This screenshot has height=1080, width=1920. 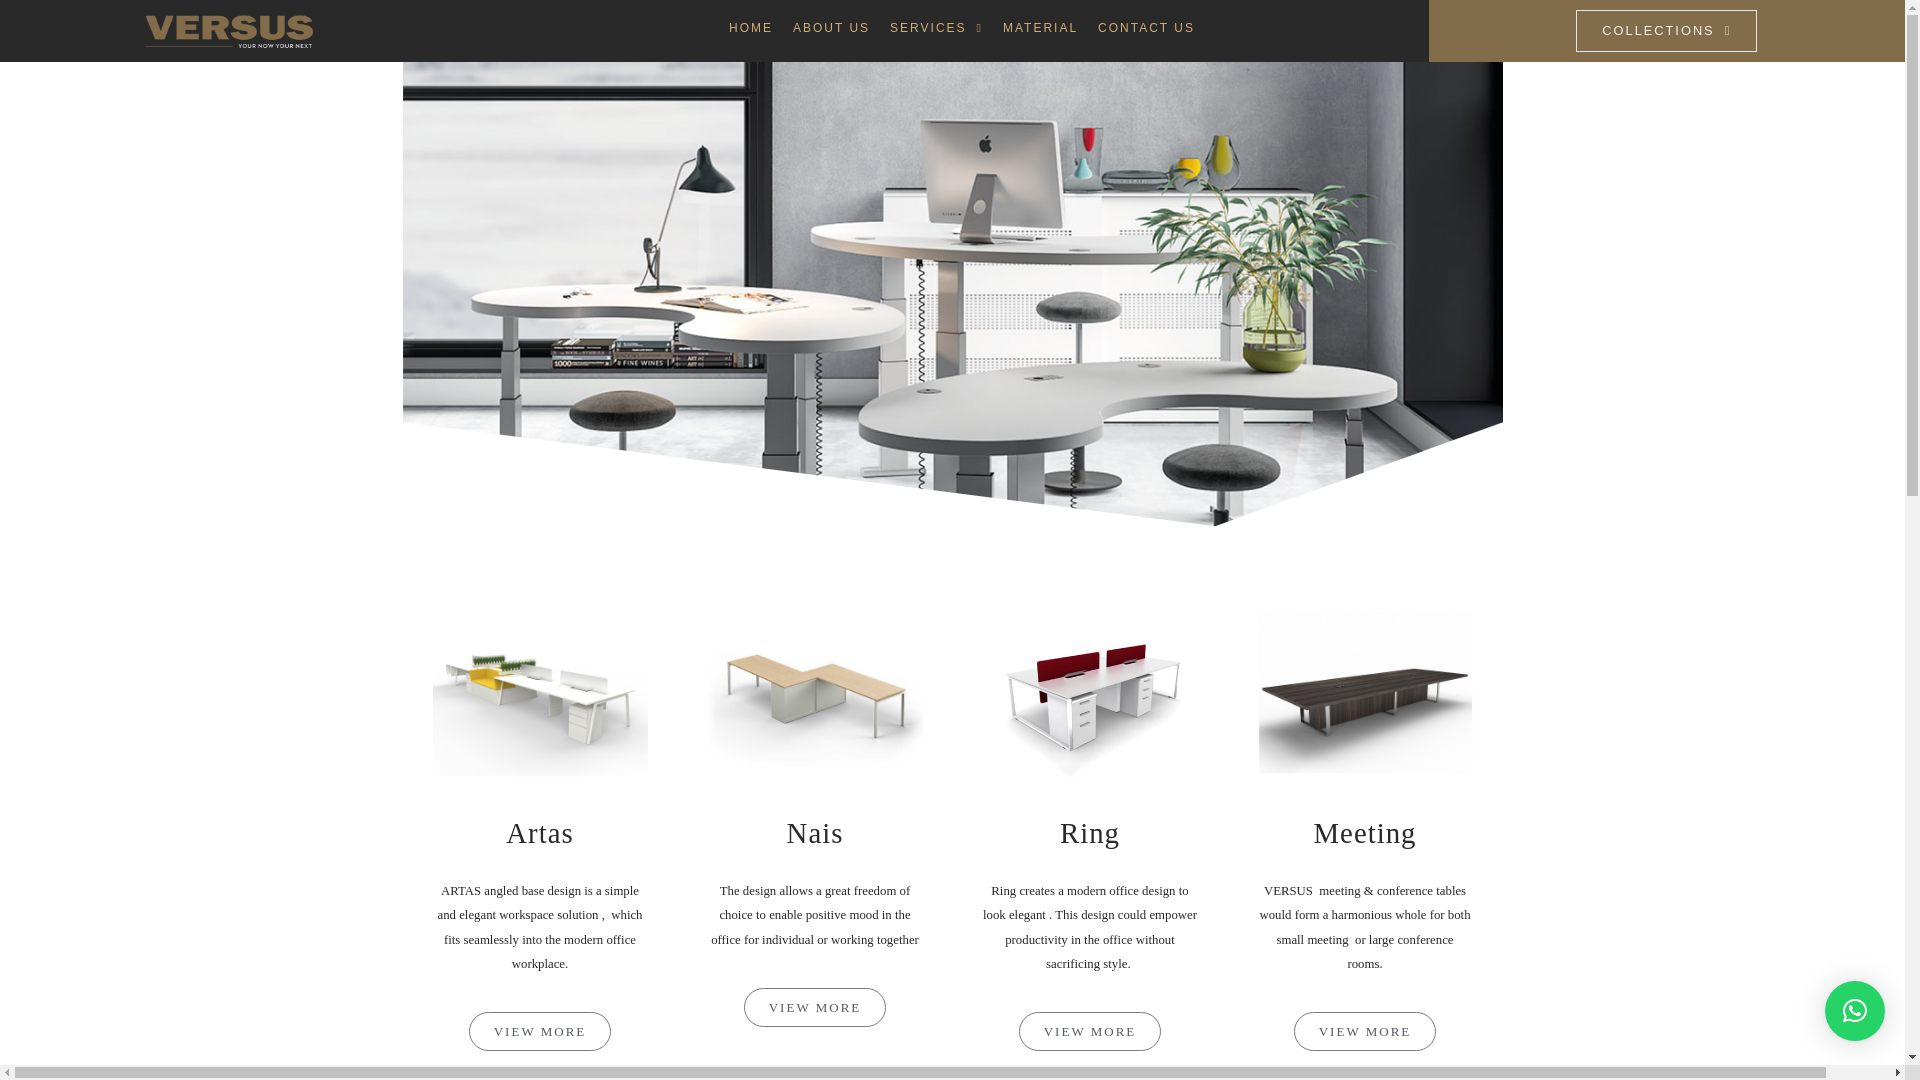 I want to click on SERVICES, so click(x=936, y=28).